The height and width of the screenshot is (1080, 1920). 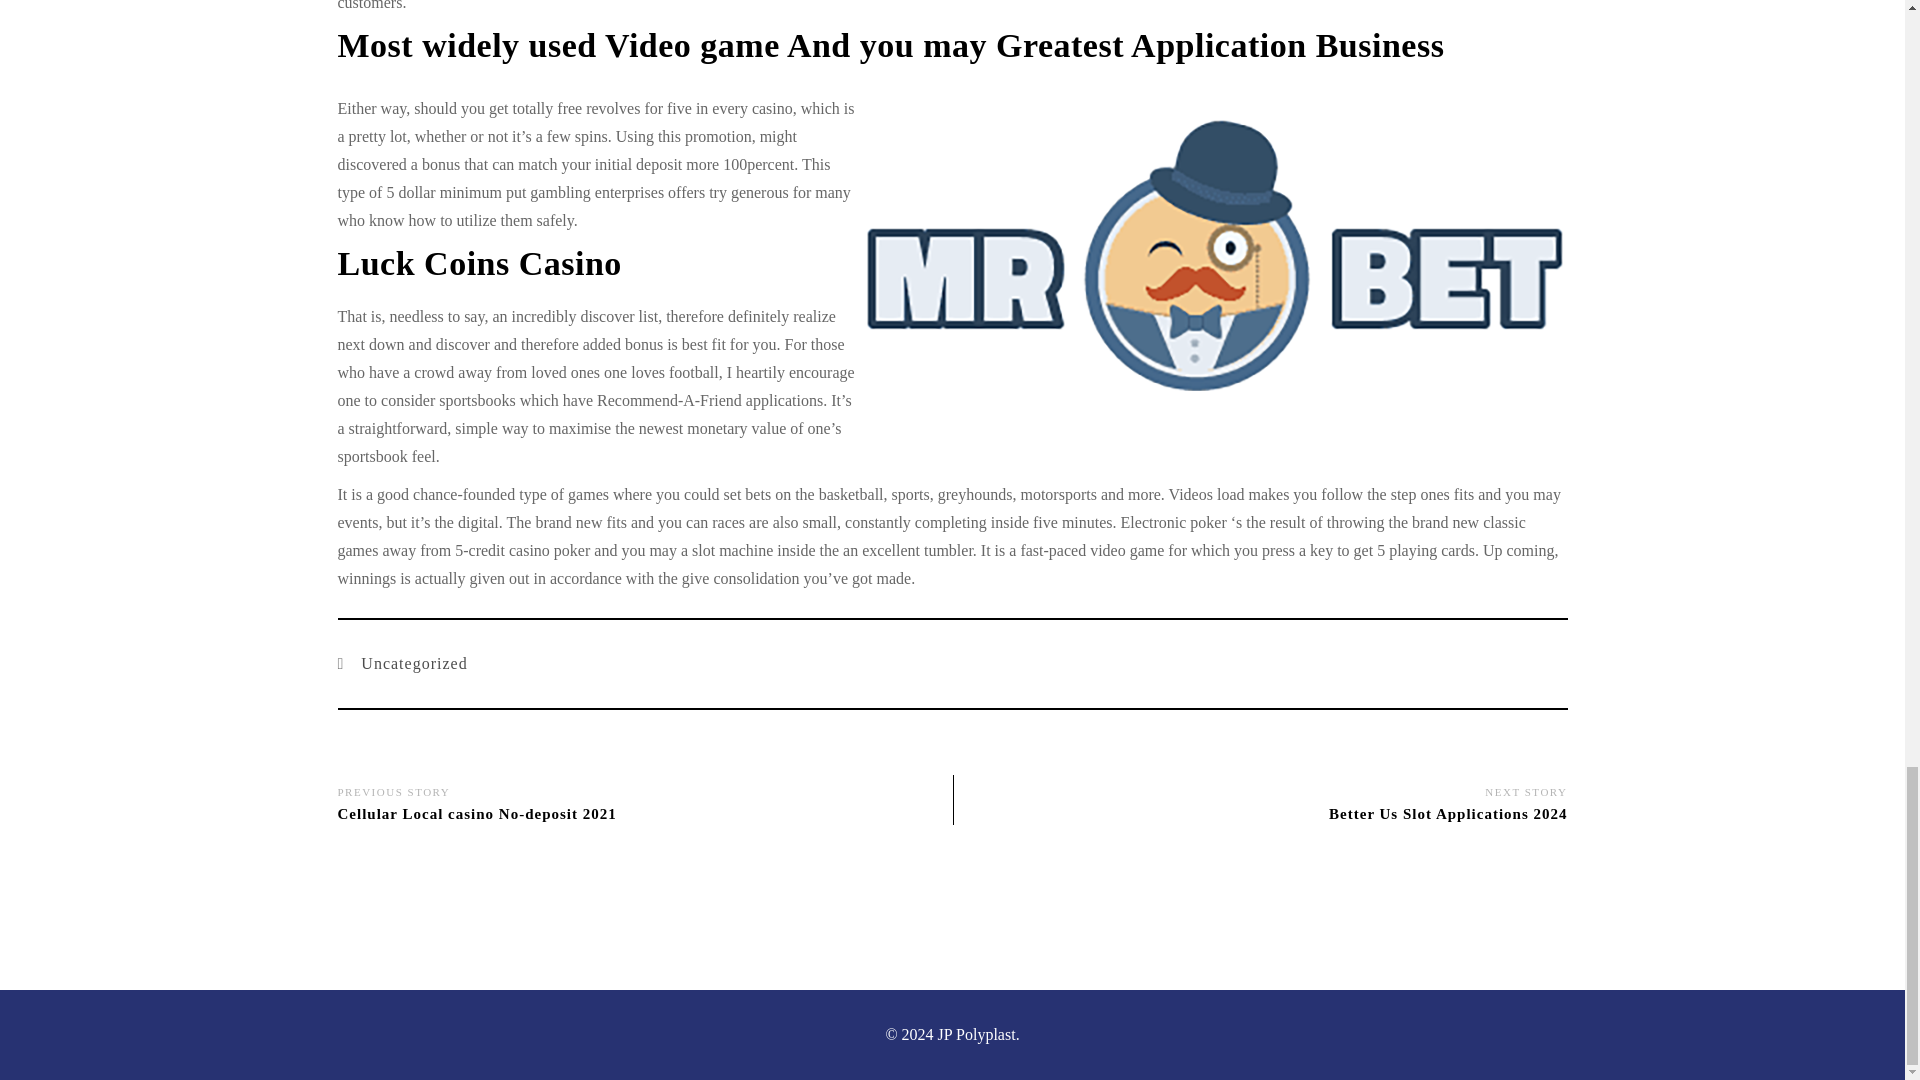 What do you see at coordinates (476, 814) in the screenshot?
I see `Cellular Local casino No-deposit 2021` at bounding box center [476, 814].